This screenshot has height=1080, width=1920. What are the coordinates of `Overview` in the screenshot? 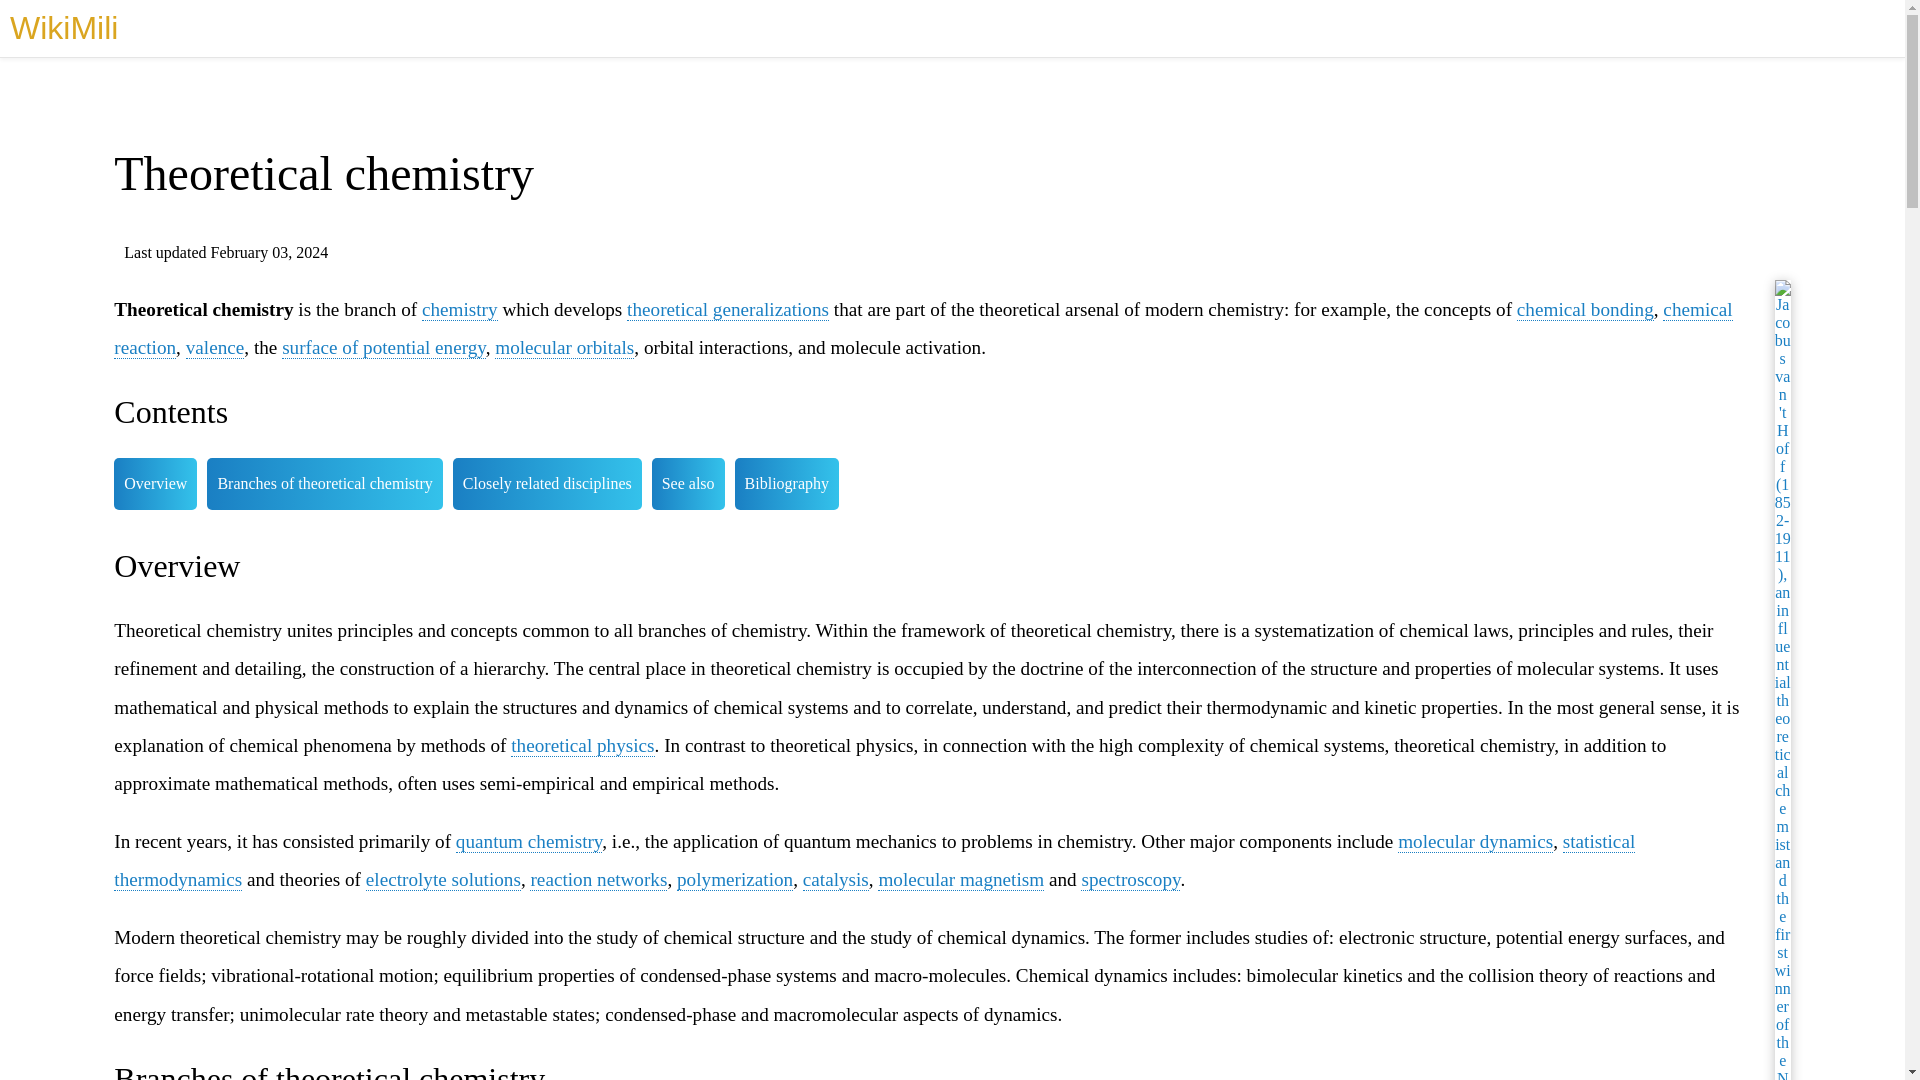 It's located at (155, 483).